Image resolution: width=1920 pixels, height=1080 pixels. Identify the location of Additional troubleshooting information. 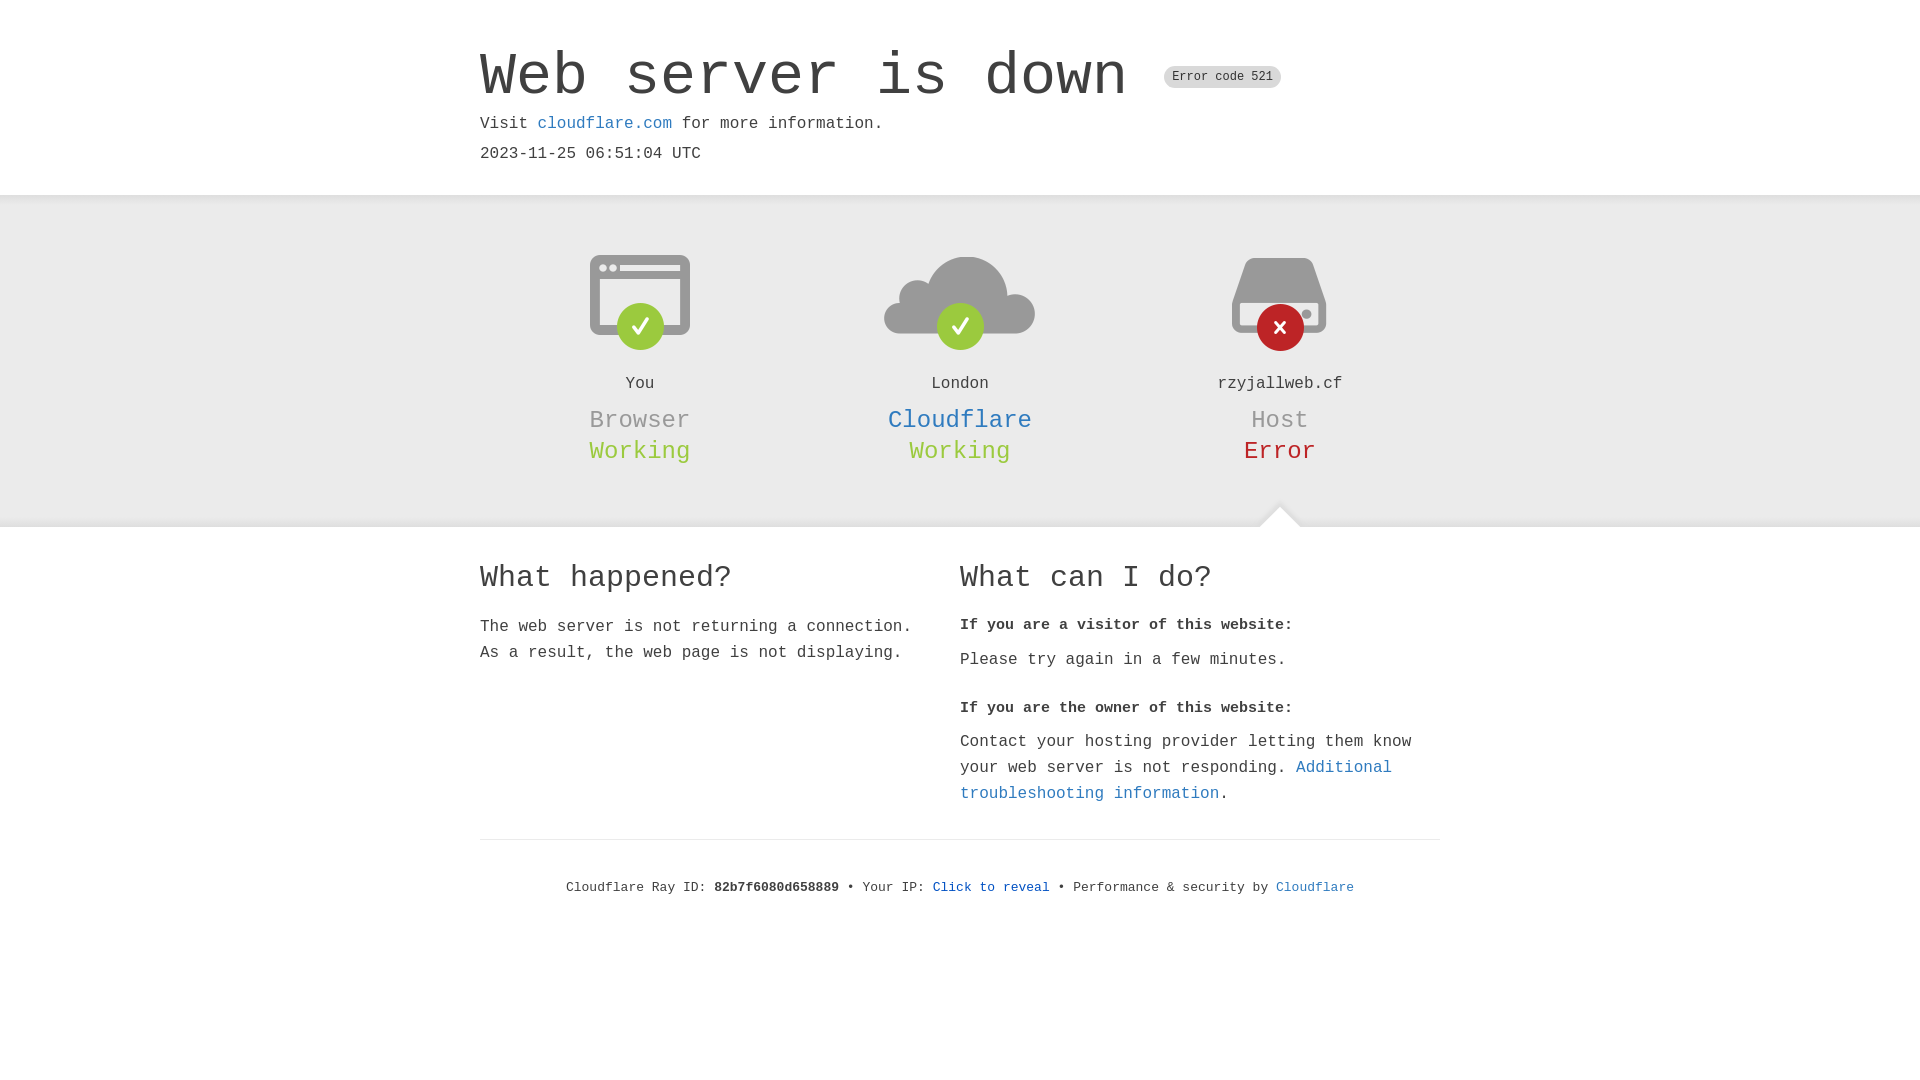
(1176, 780).